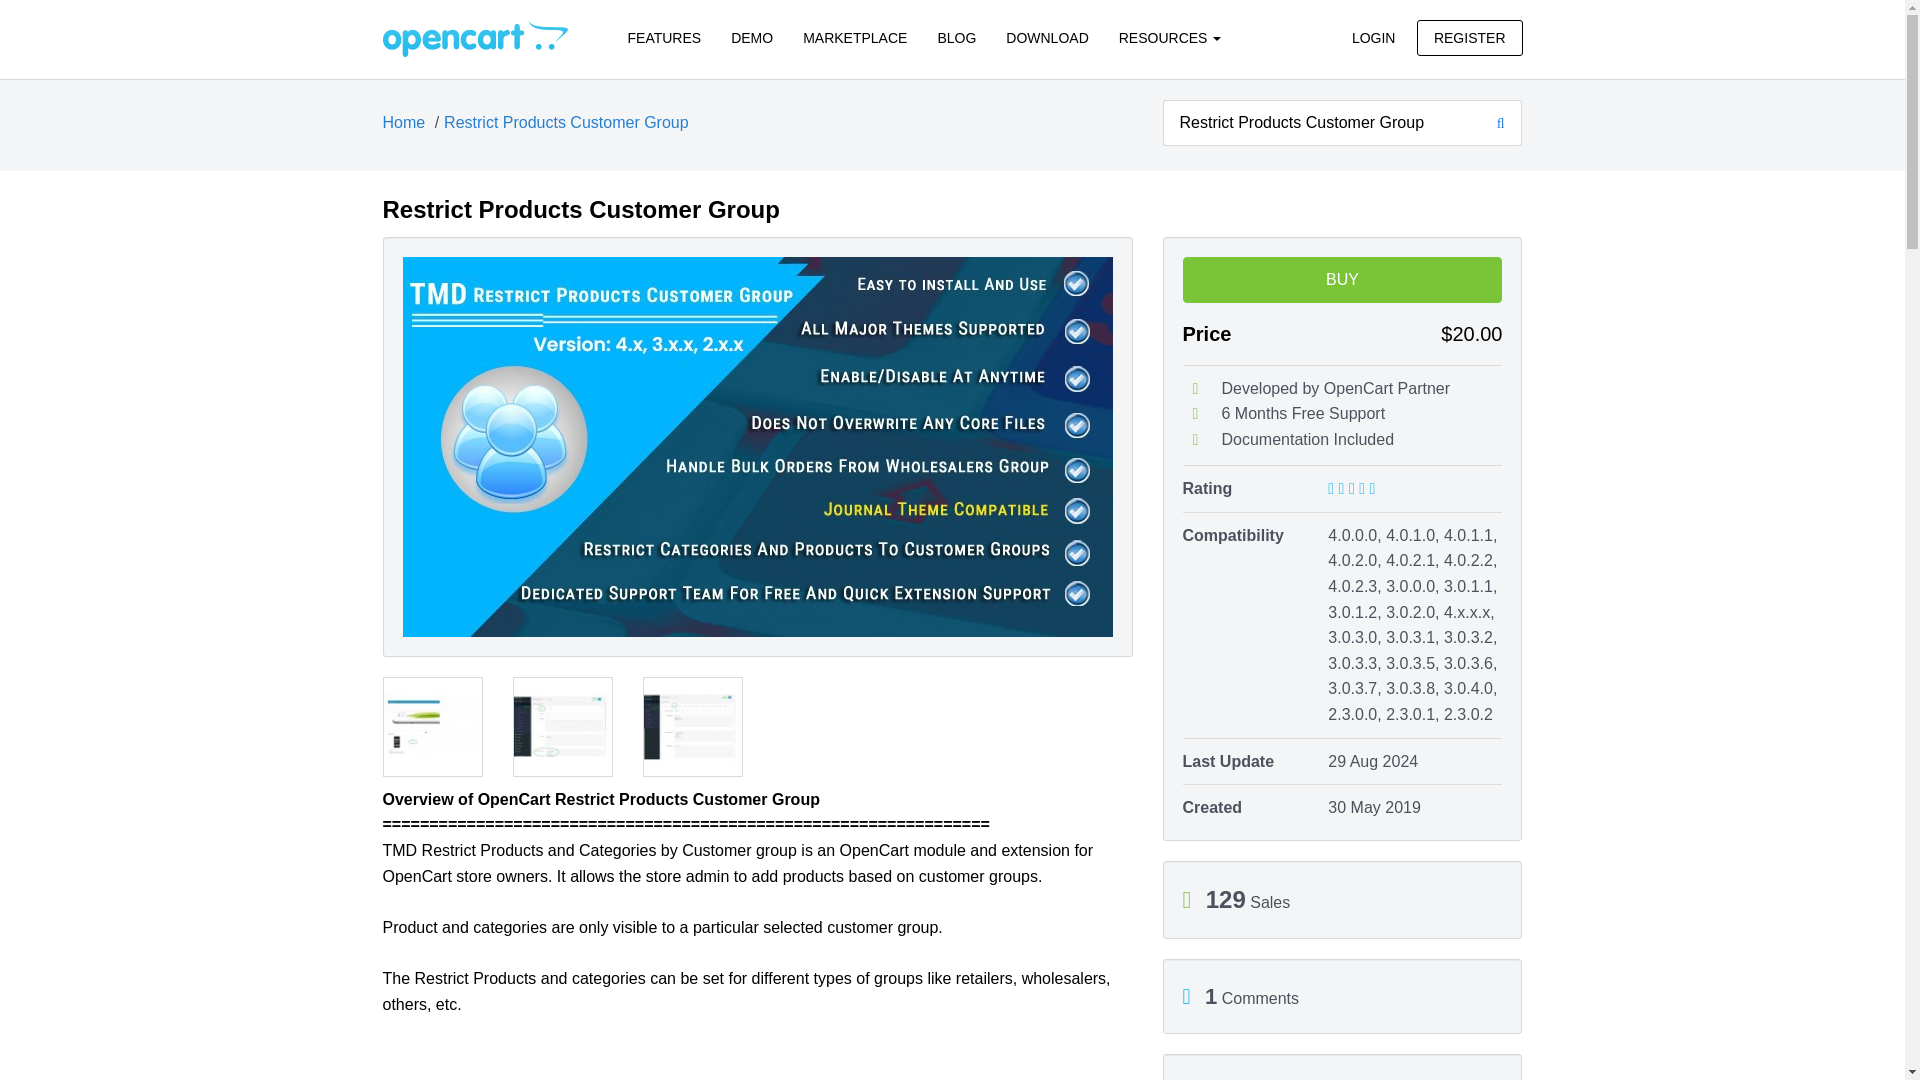 The width and height of the screenshot is (1920, 1080). Describe the element at coordinates (752, 38) in the screenshot. I see `DEMO` at that location.